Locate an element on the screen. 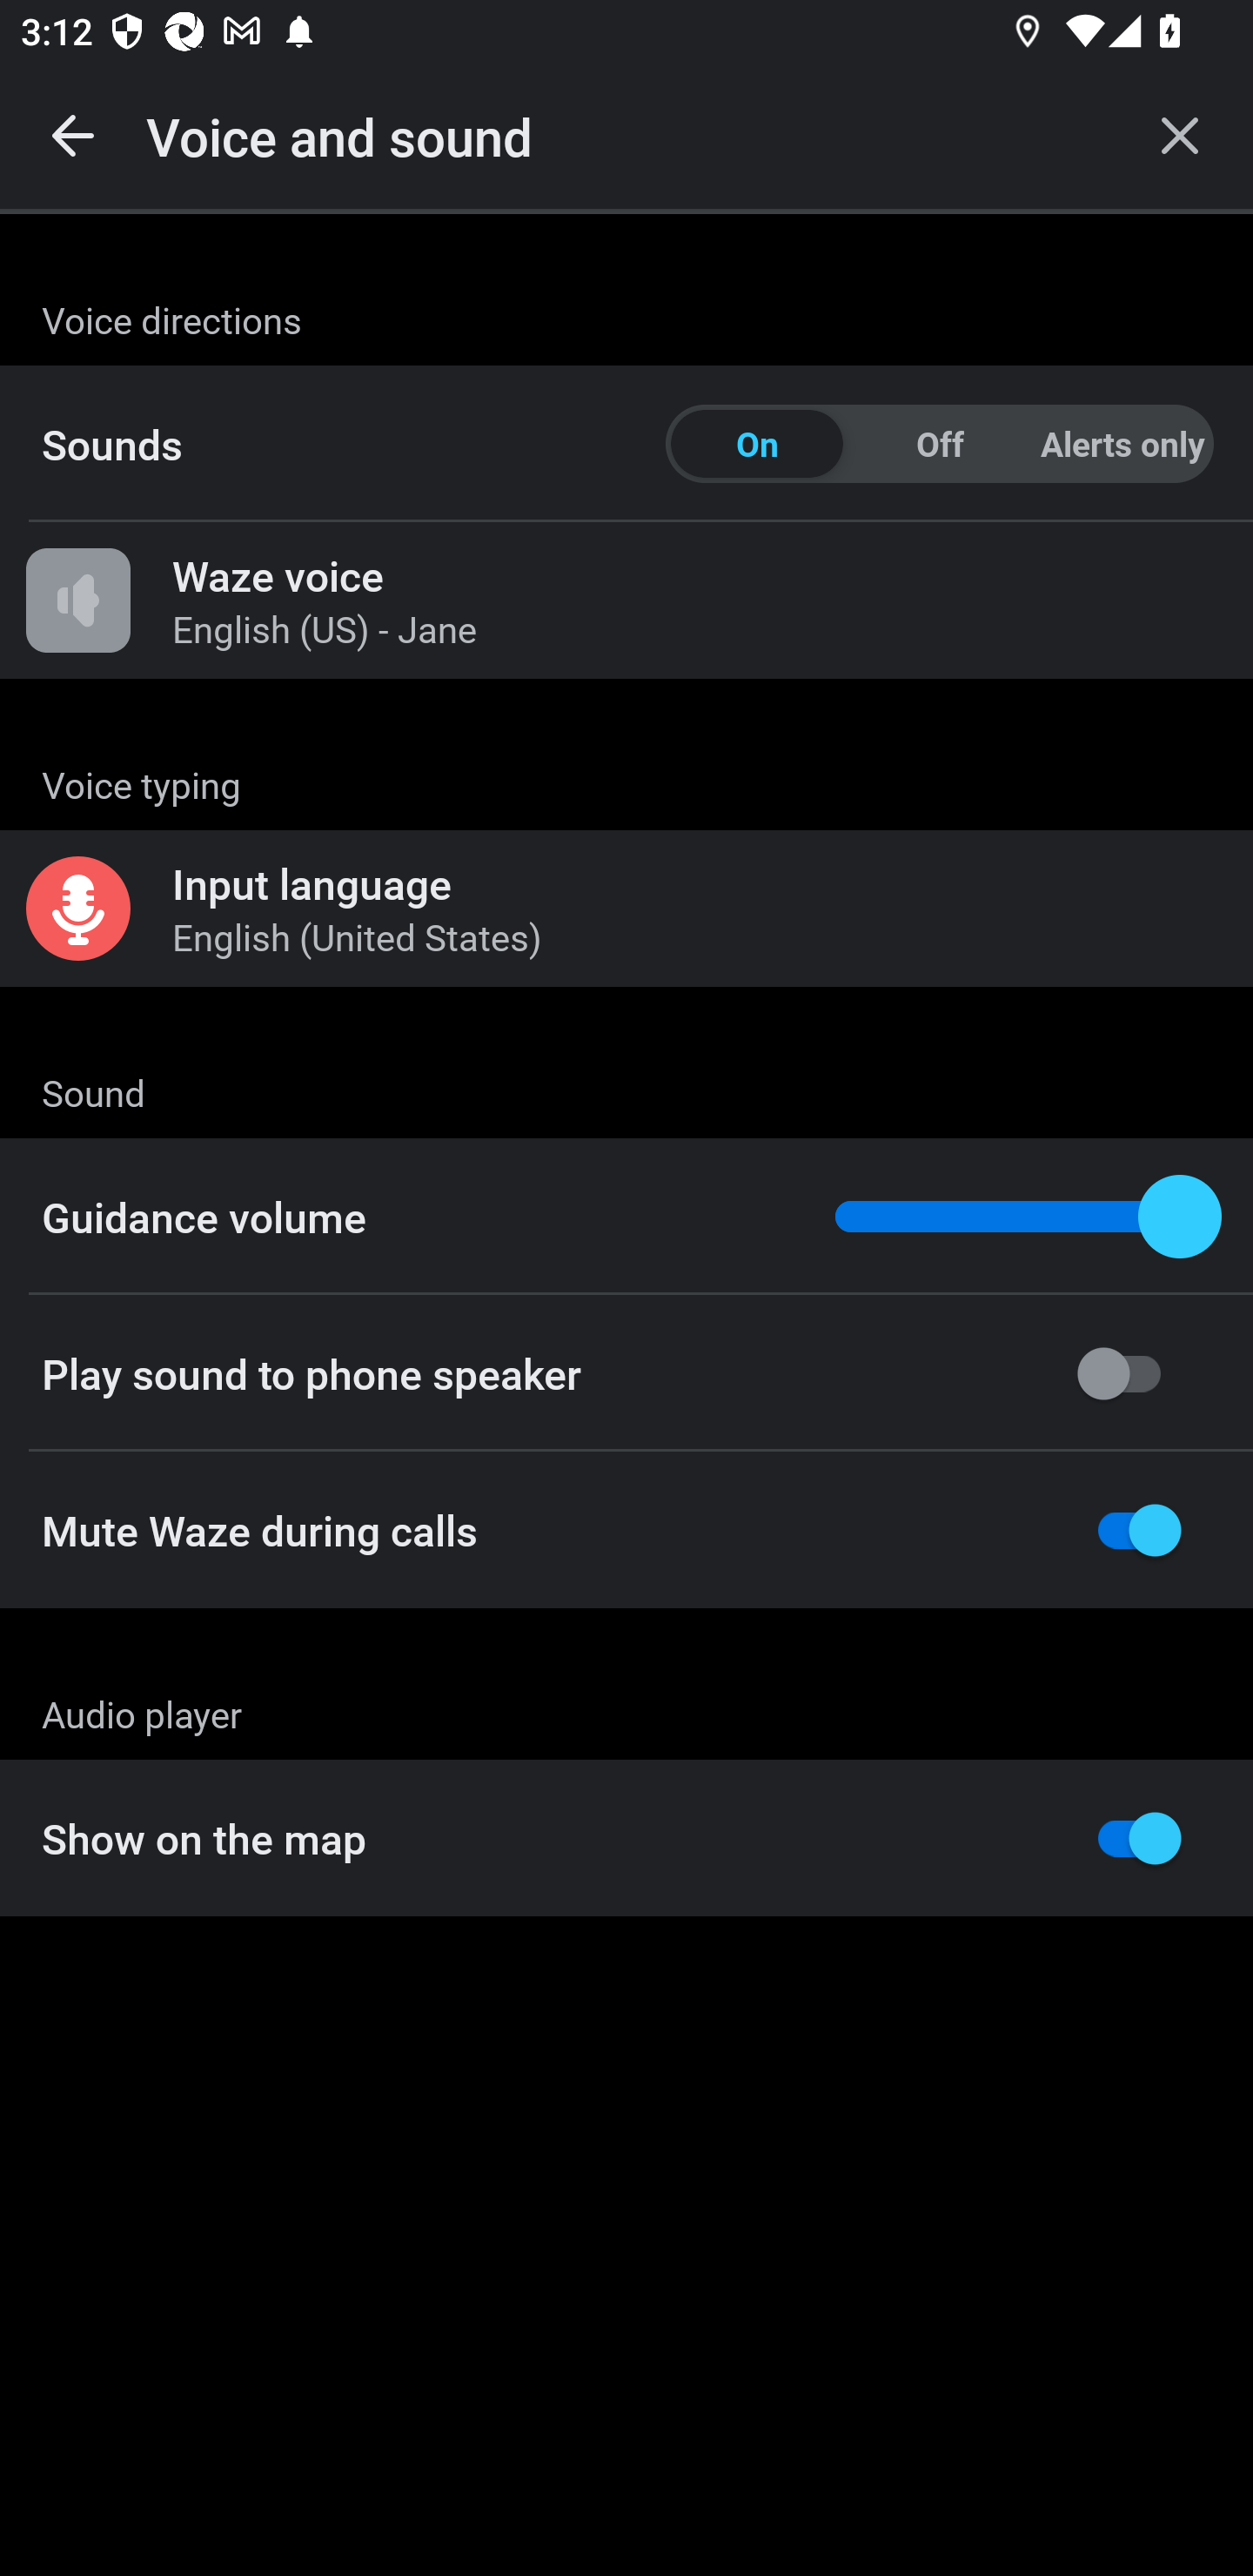 This screenshot has width=1253, height=2576. Play sound to phone speaker is located at coordinates (626, 1373).